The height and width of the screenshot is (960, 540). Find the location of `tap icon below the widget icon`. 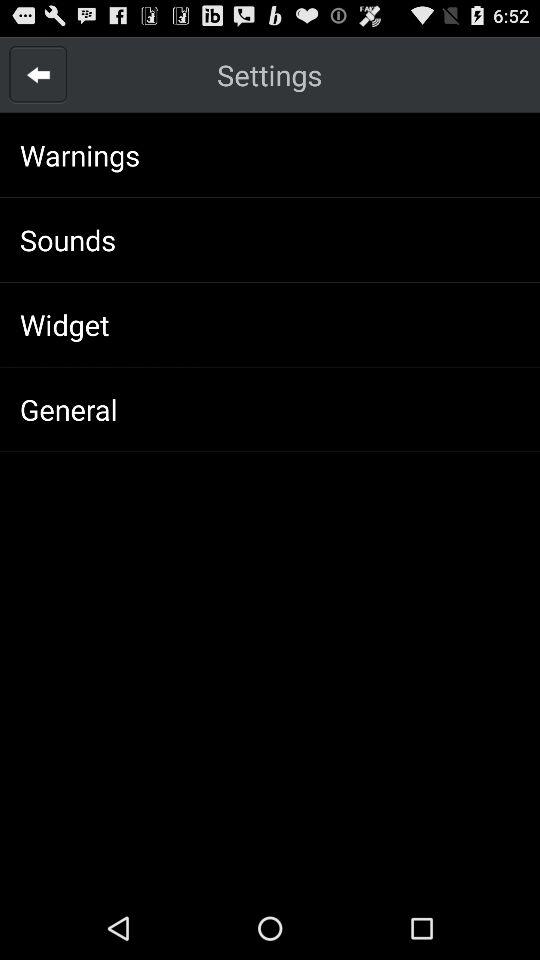

tap icon below the widget icon is located at coordinates (68, 409).